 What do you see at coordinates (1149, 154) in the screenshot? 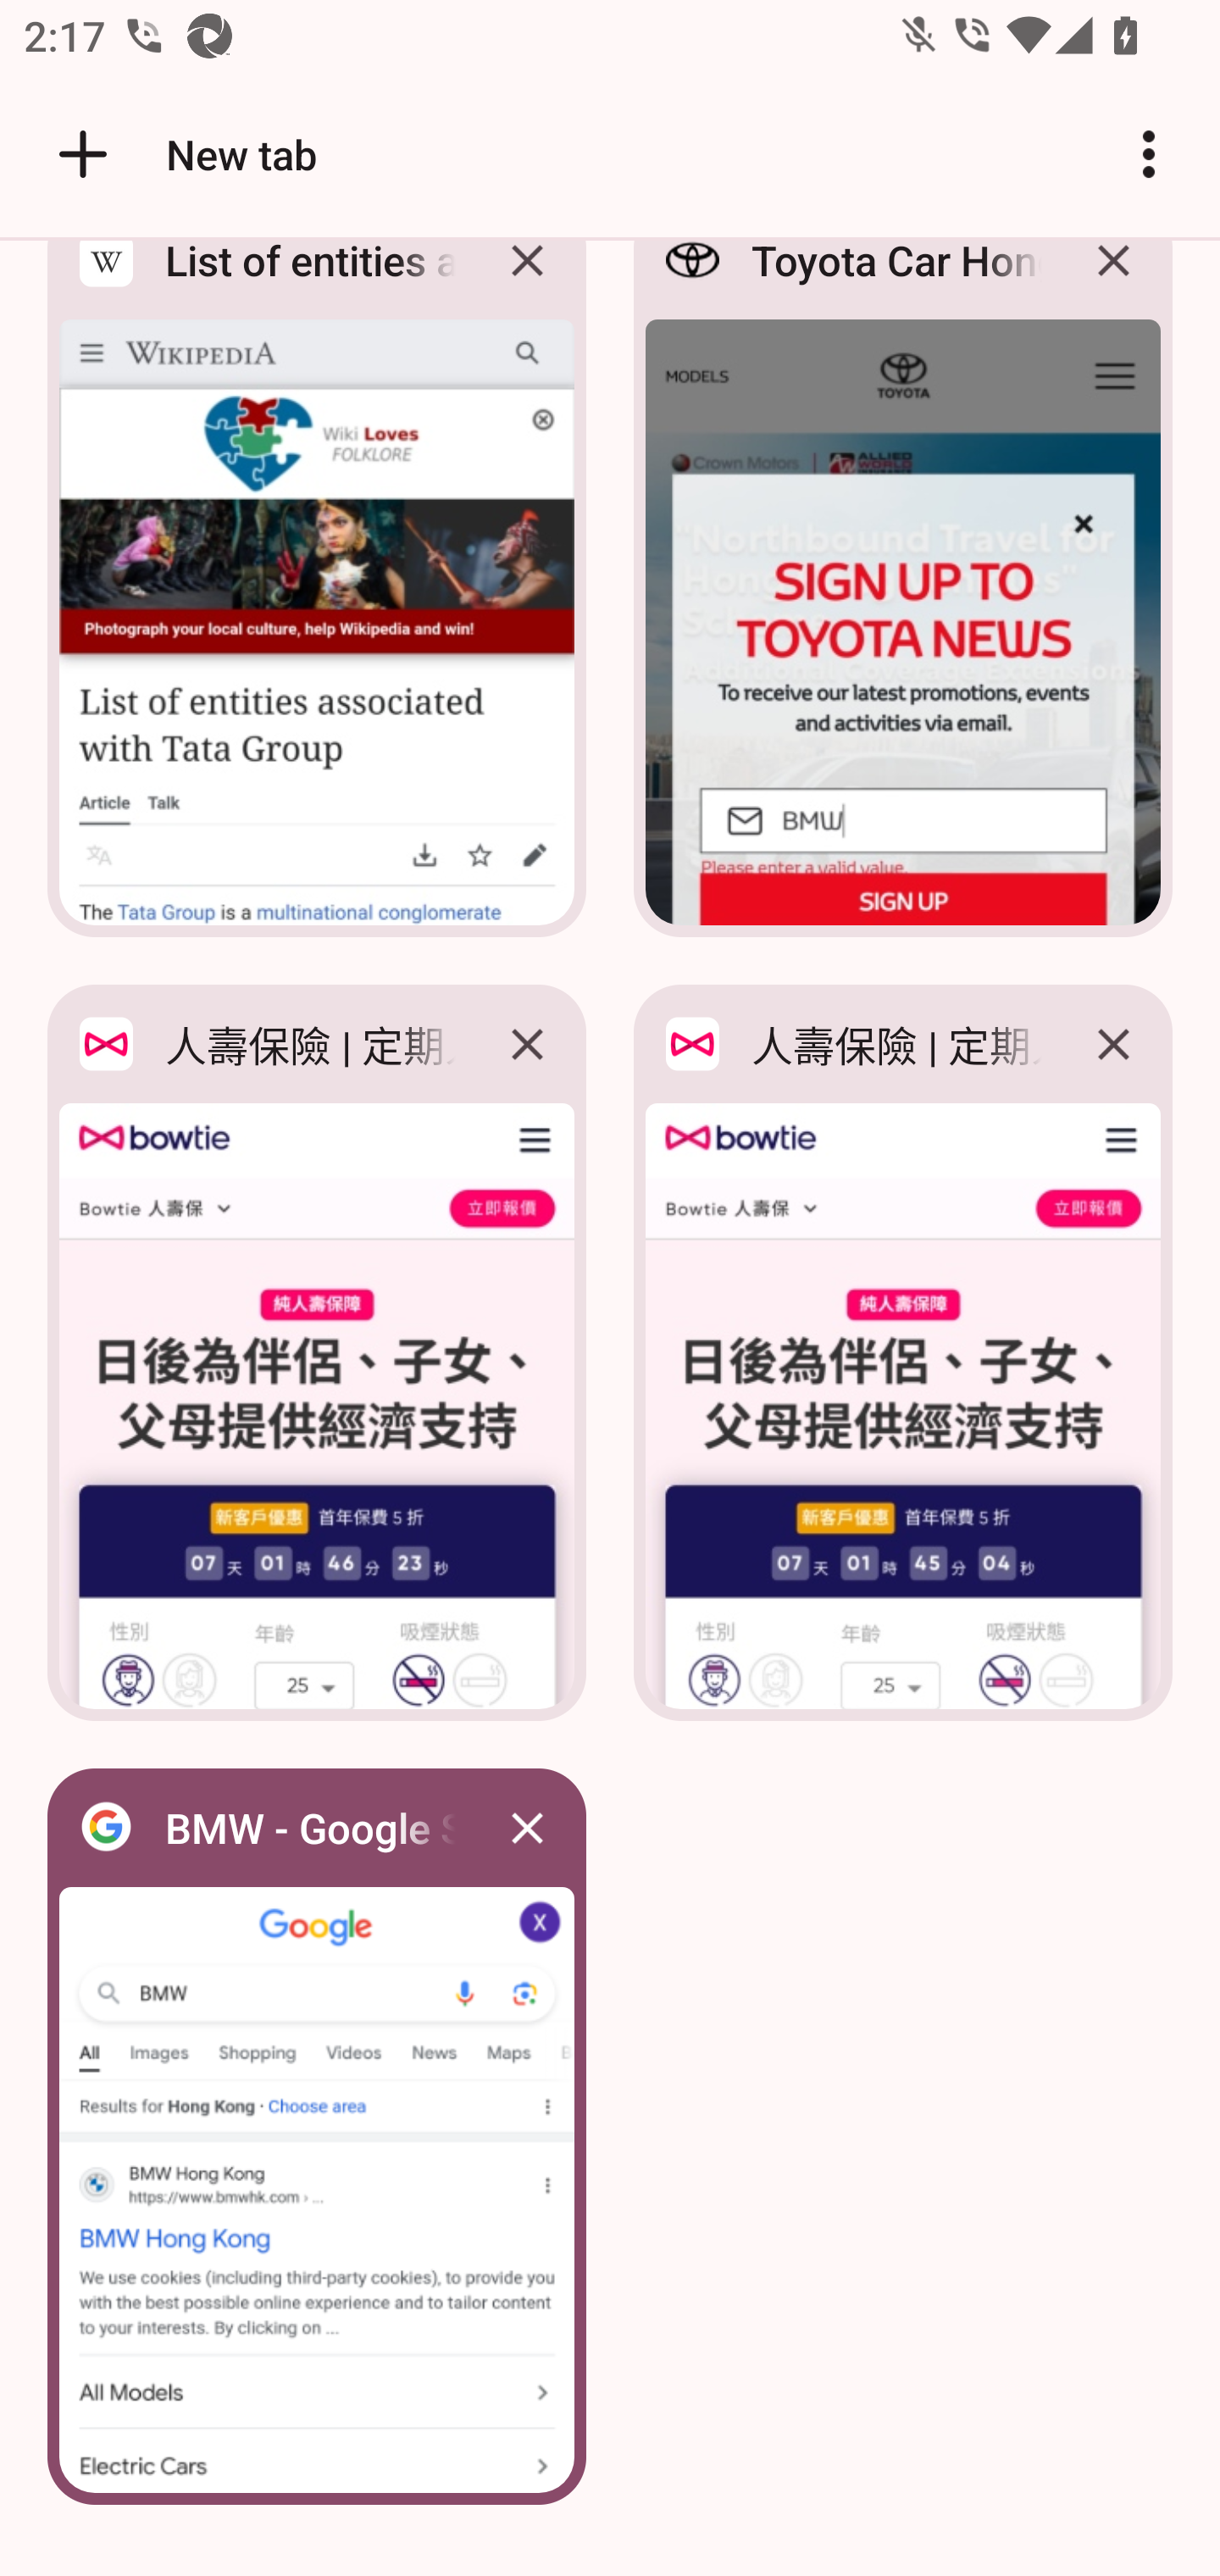
I see `Customize and control Google Chrome` at bounding box center [1149, 154].